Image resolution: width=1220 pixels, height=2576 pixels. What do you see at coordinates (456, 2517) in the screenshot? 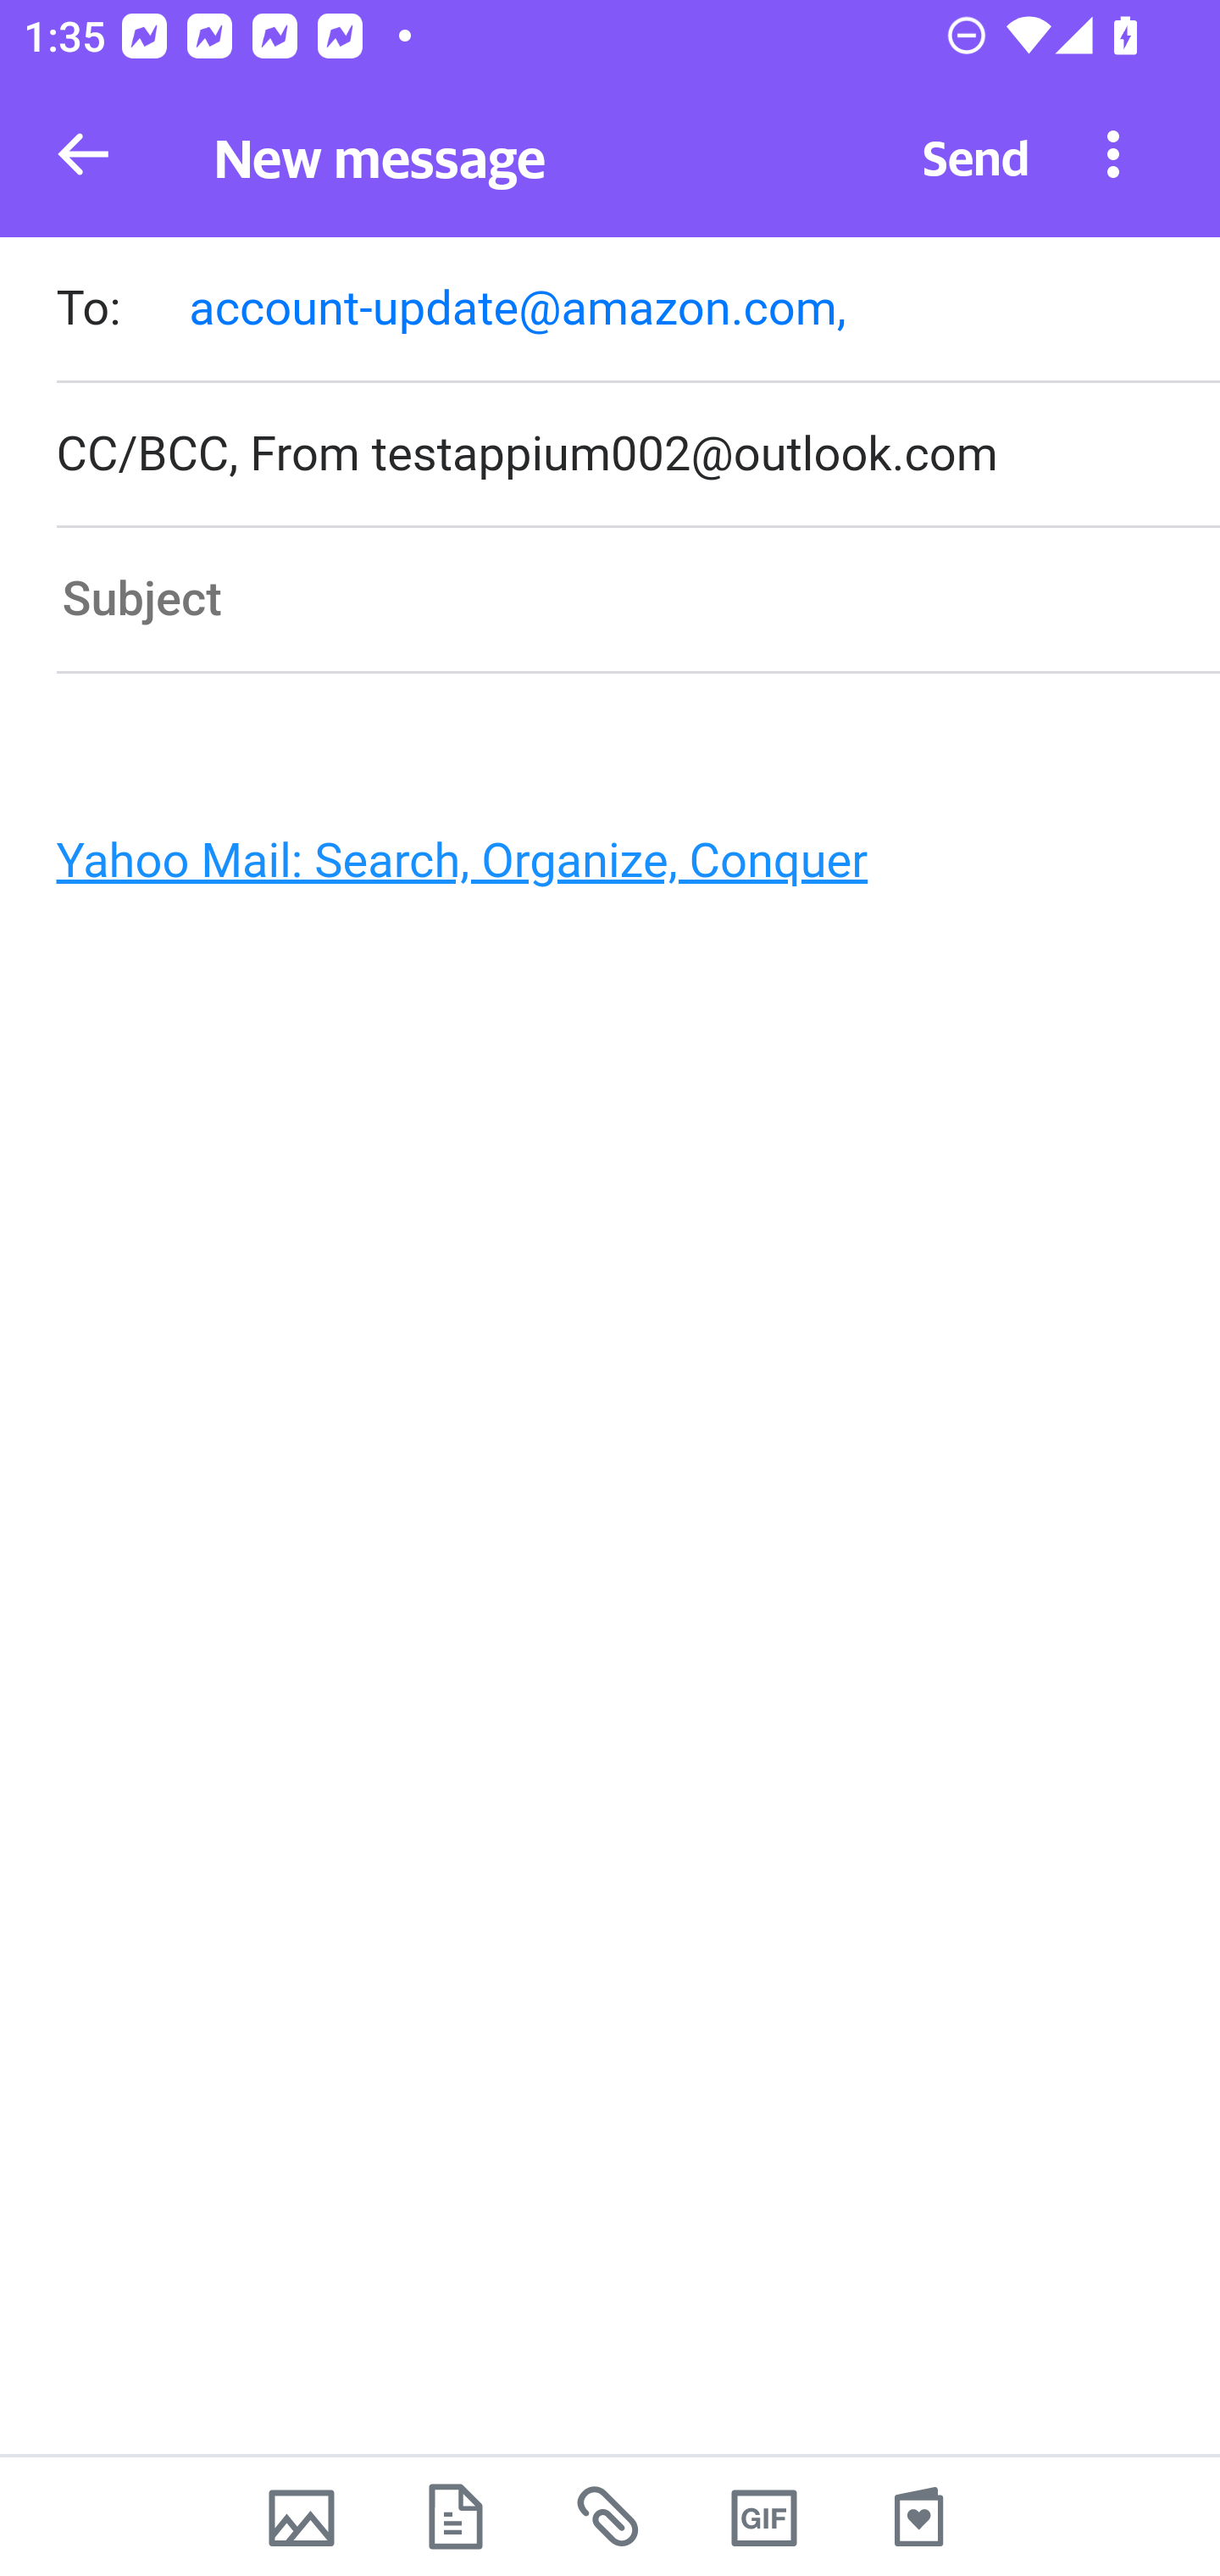
I see `Device files` at bounding box center [456, 2517].